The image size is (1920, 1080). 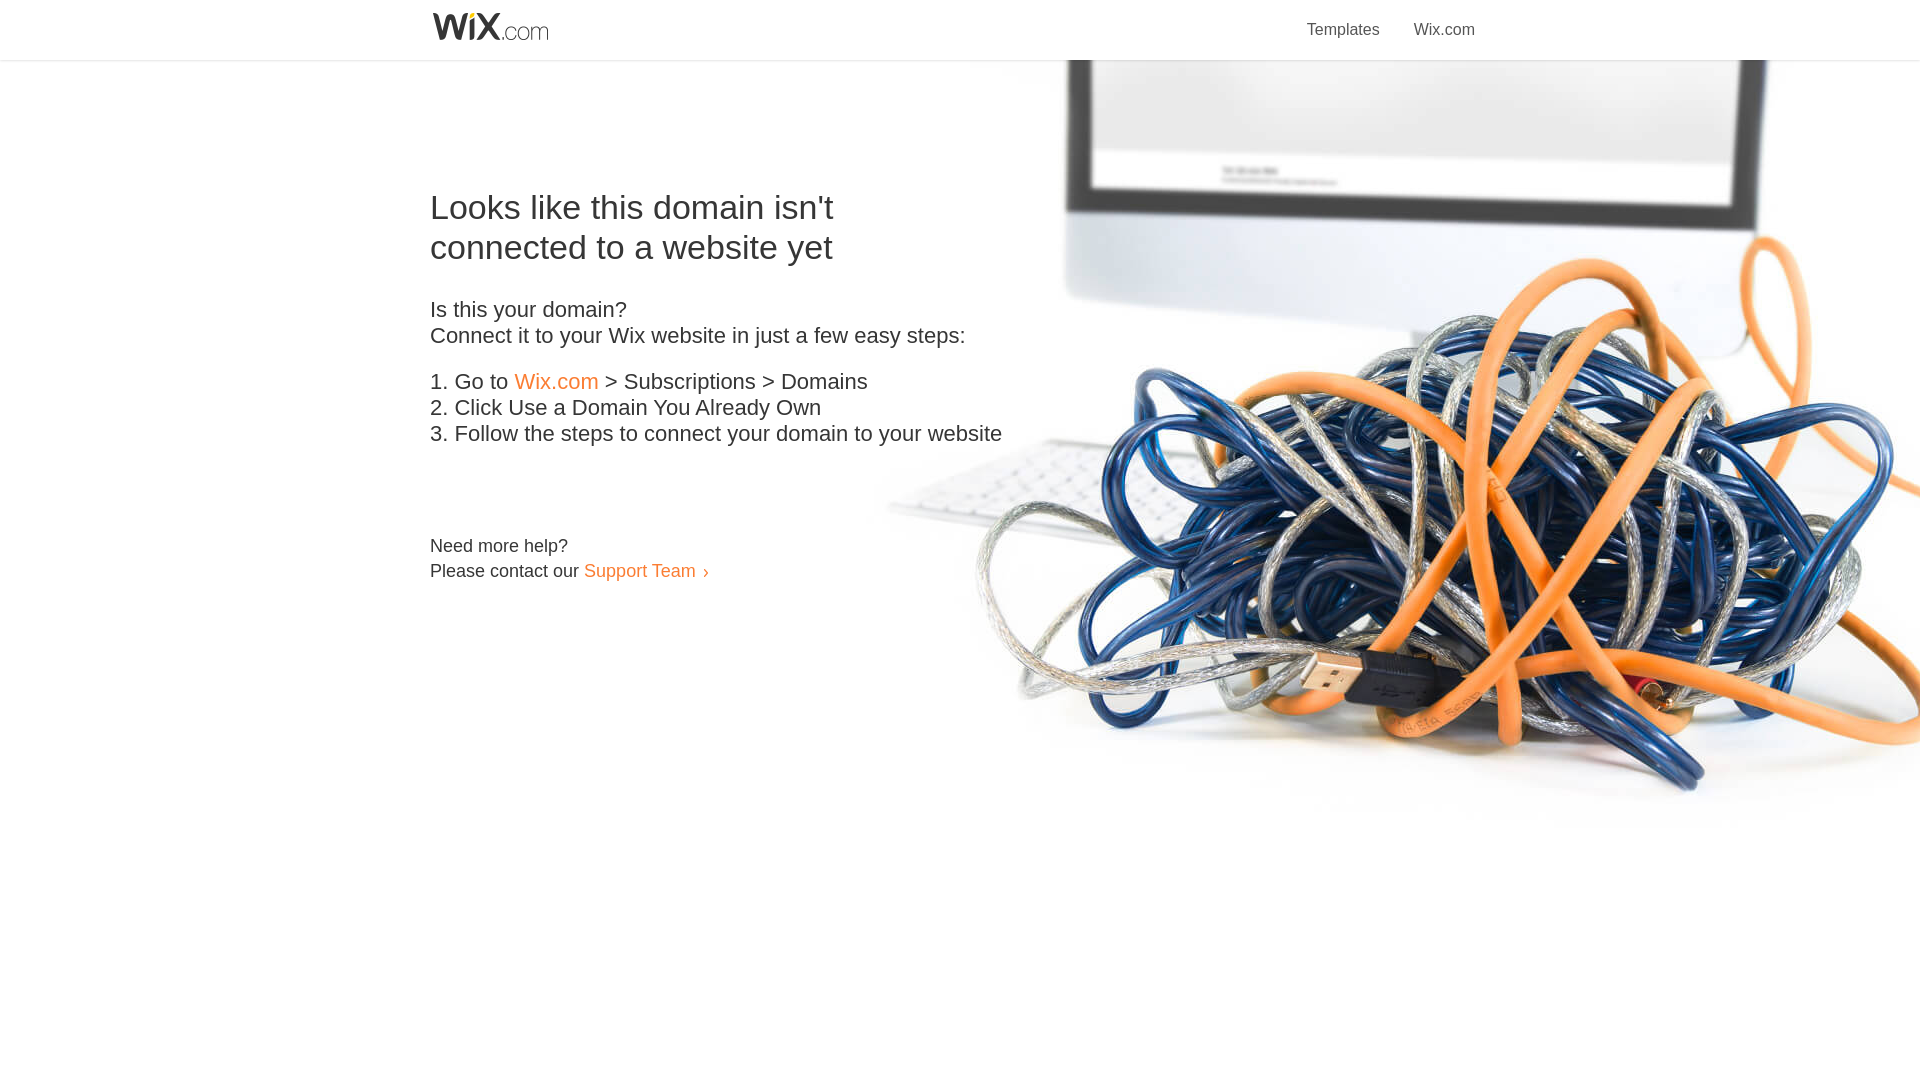 I want to click on Support Team, so click(x=639, y=570).